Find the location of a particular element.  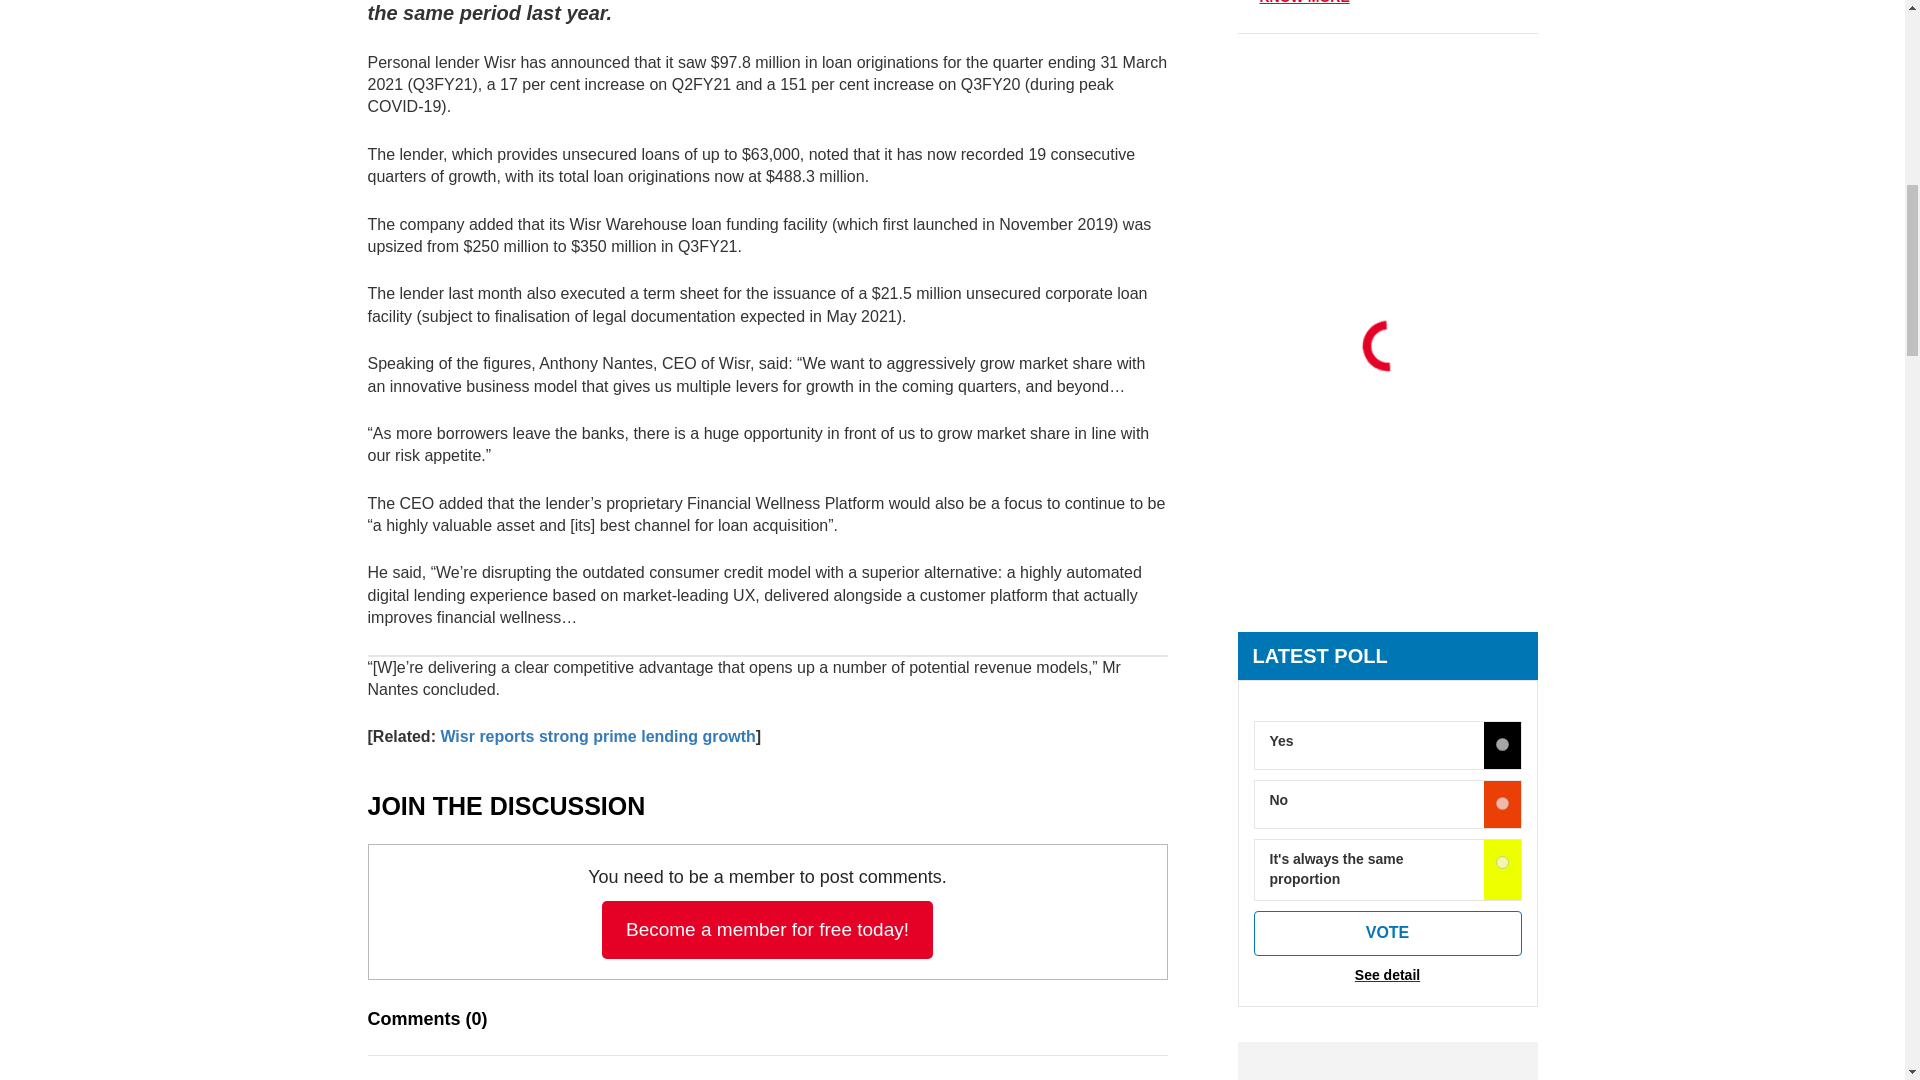

1 is located at coordinates (1502, 804).